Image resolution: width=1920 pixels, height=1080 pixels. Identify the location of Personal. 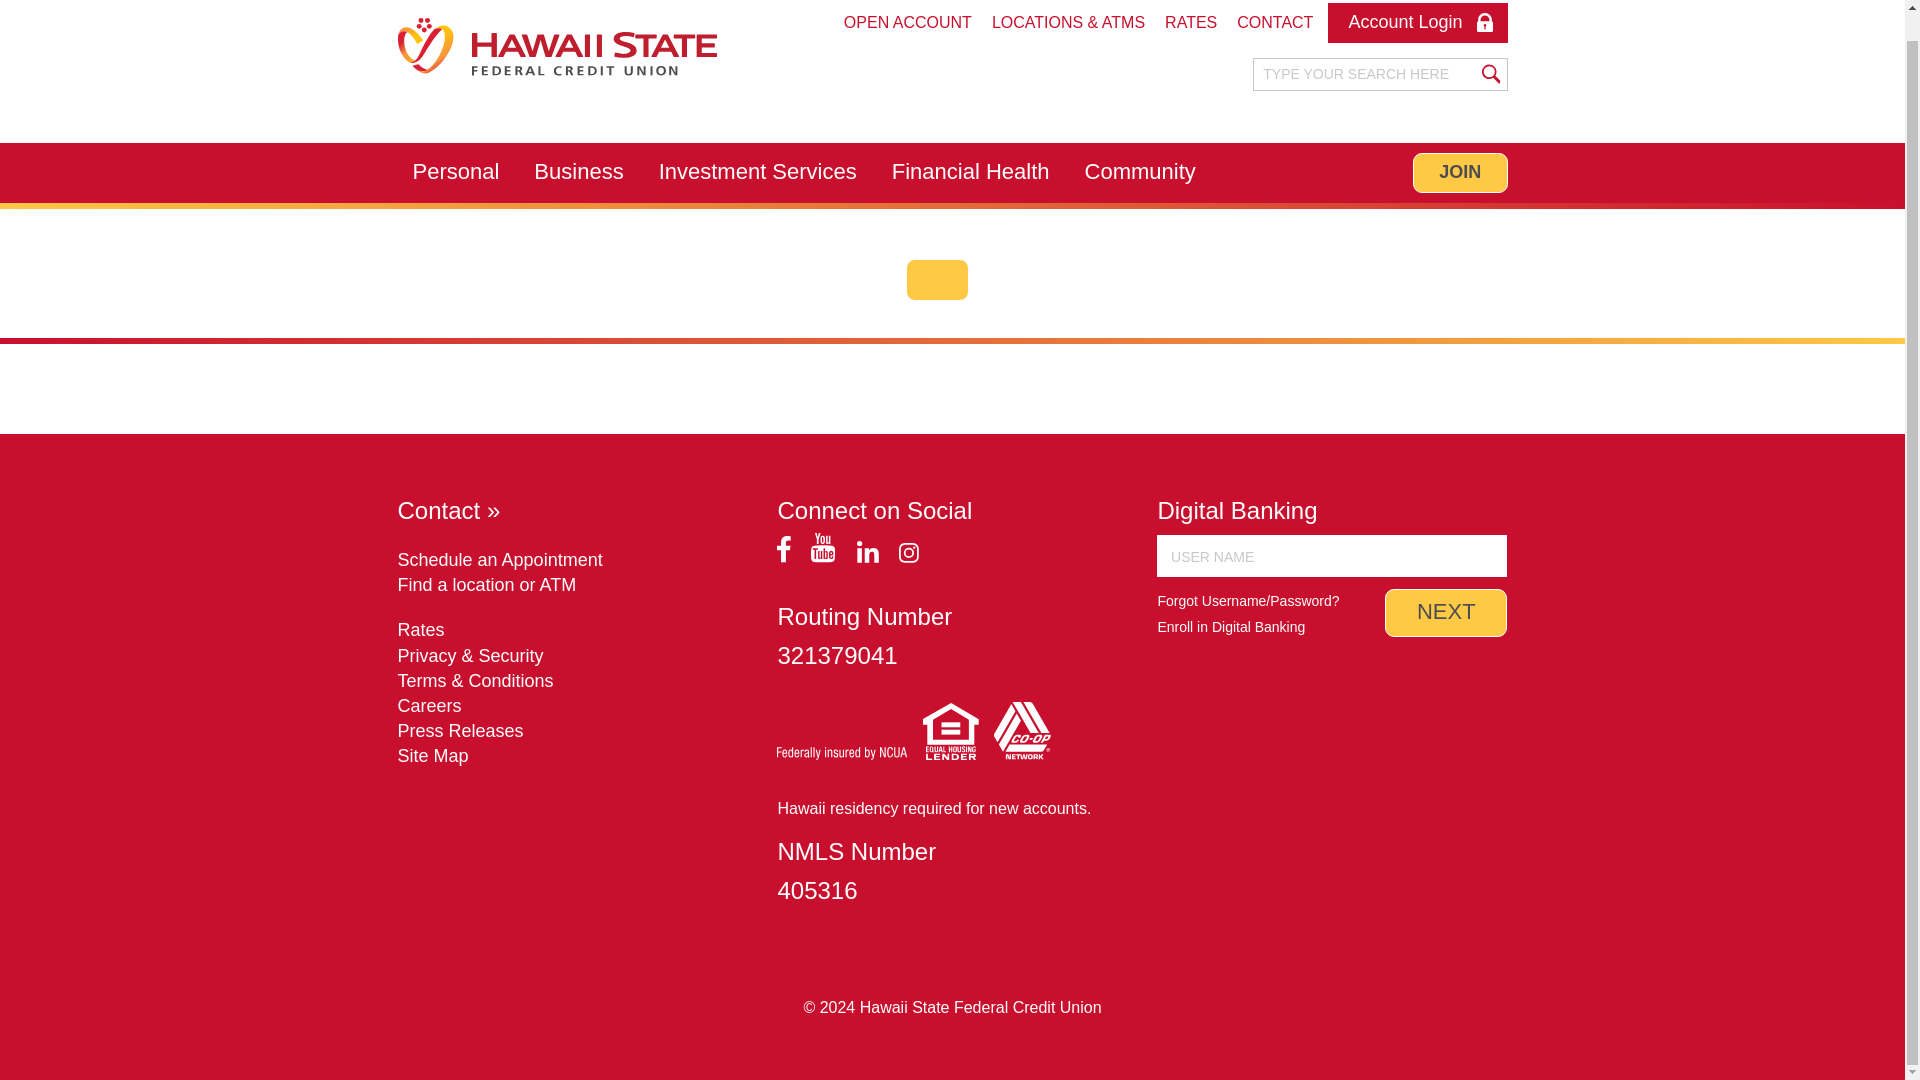
(456, 172).